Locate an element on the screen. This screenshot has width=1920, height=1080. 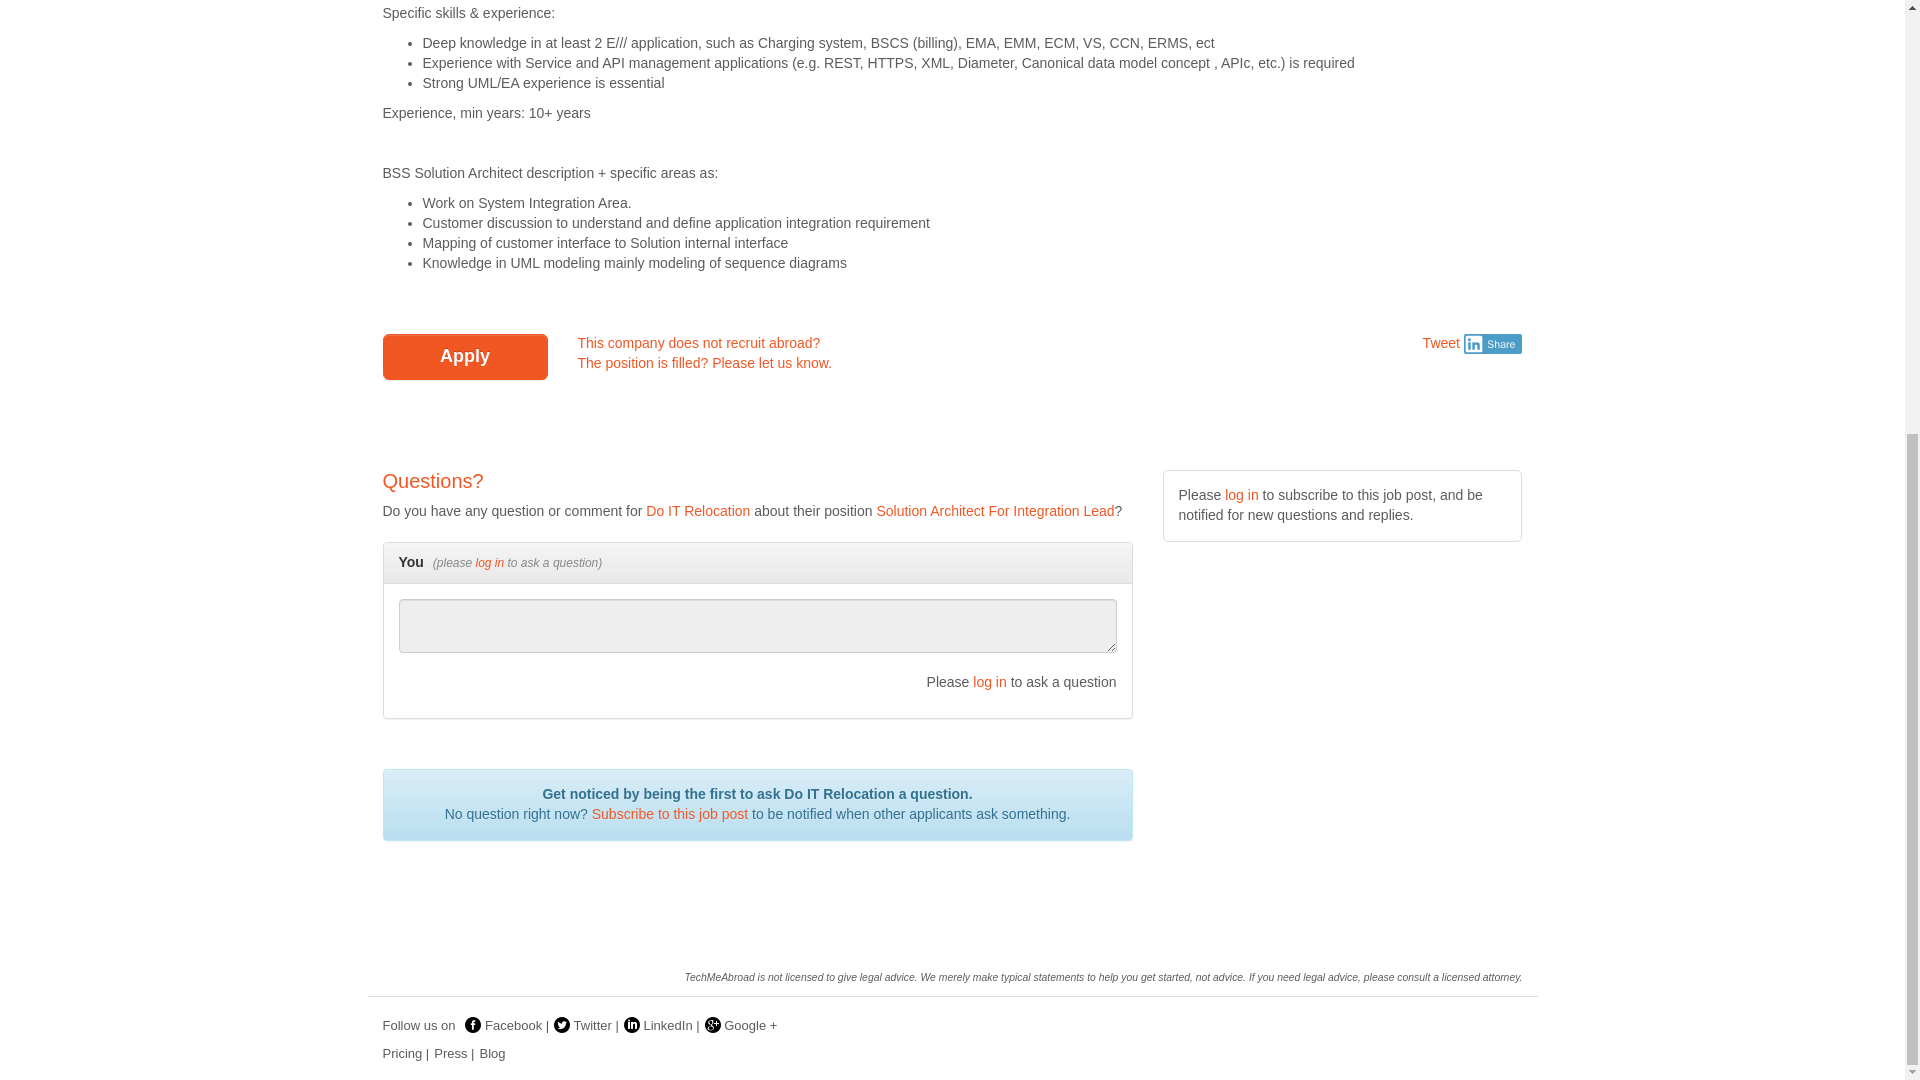
Facebook is located at coordinates (509, 1025).